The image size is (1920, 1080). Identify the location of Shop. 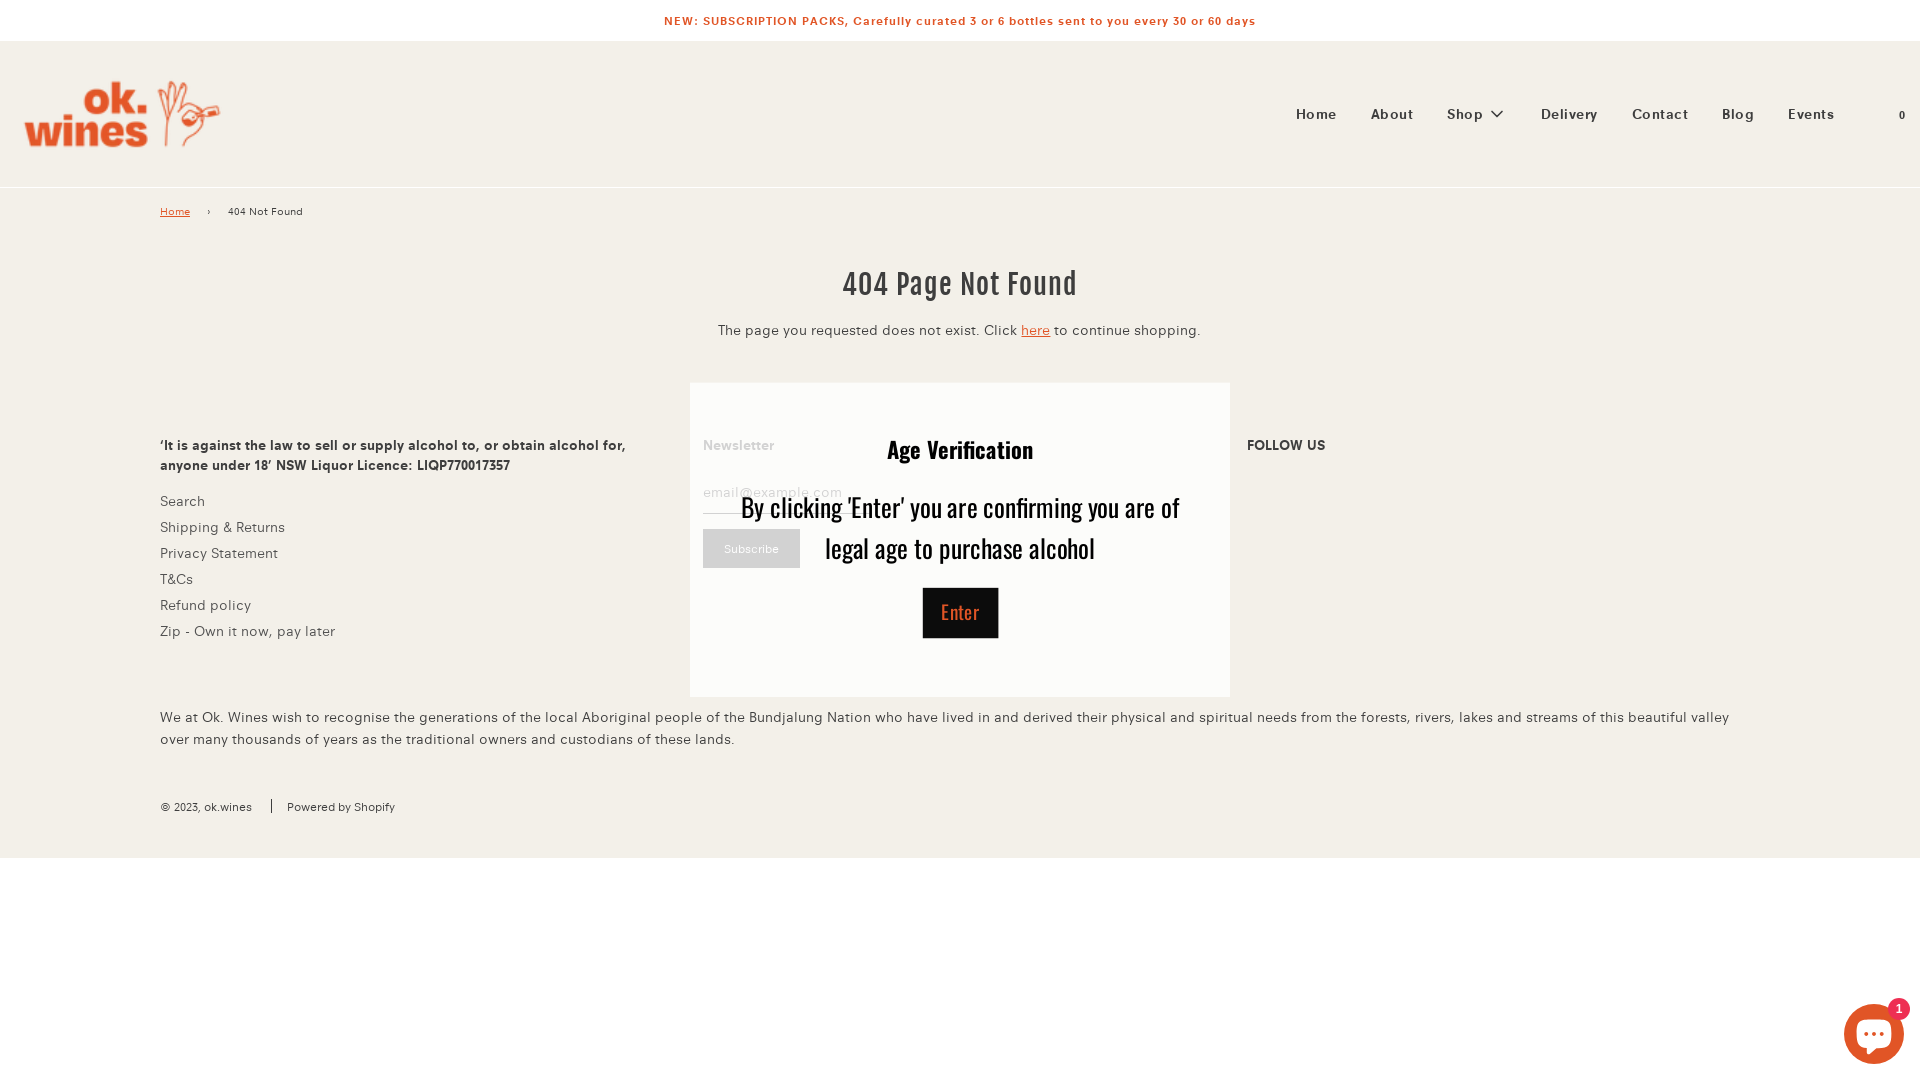
(1477, 114).